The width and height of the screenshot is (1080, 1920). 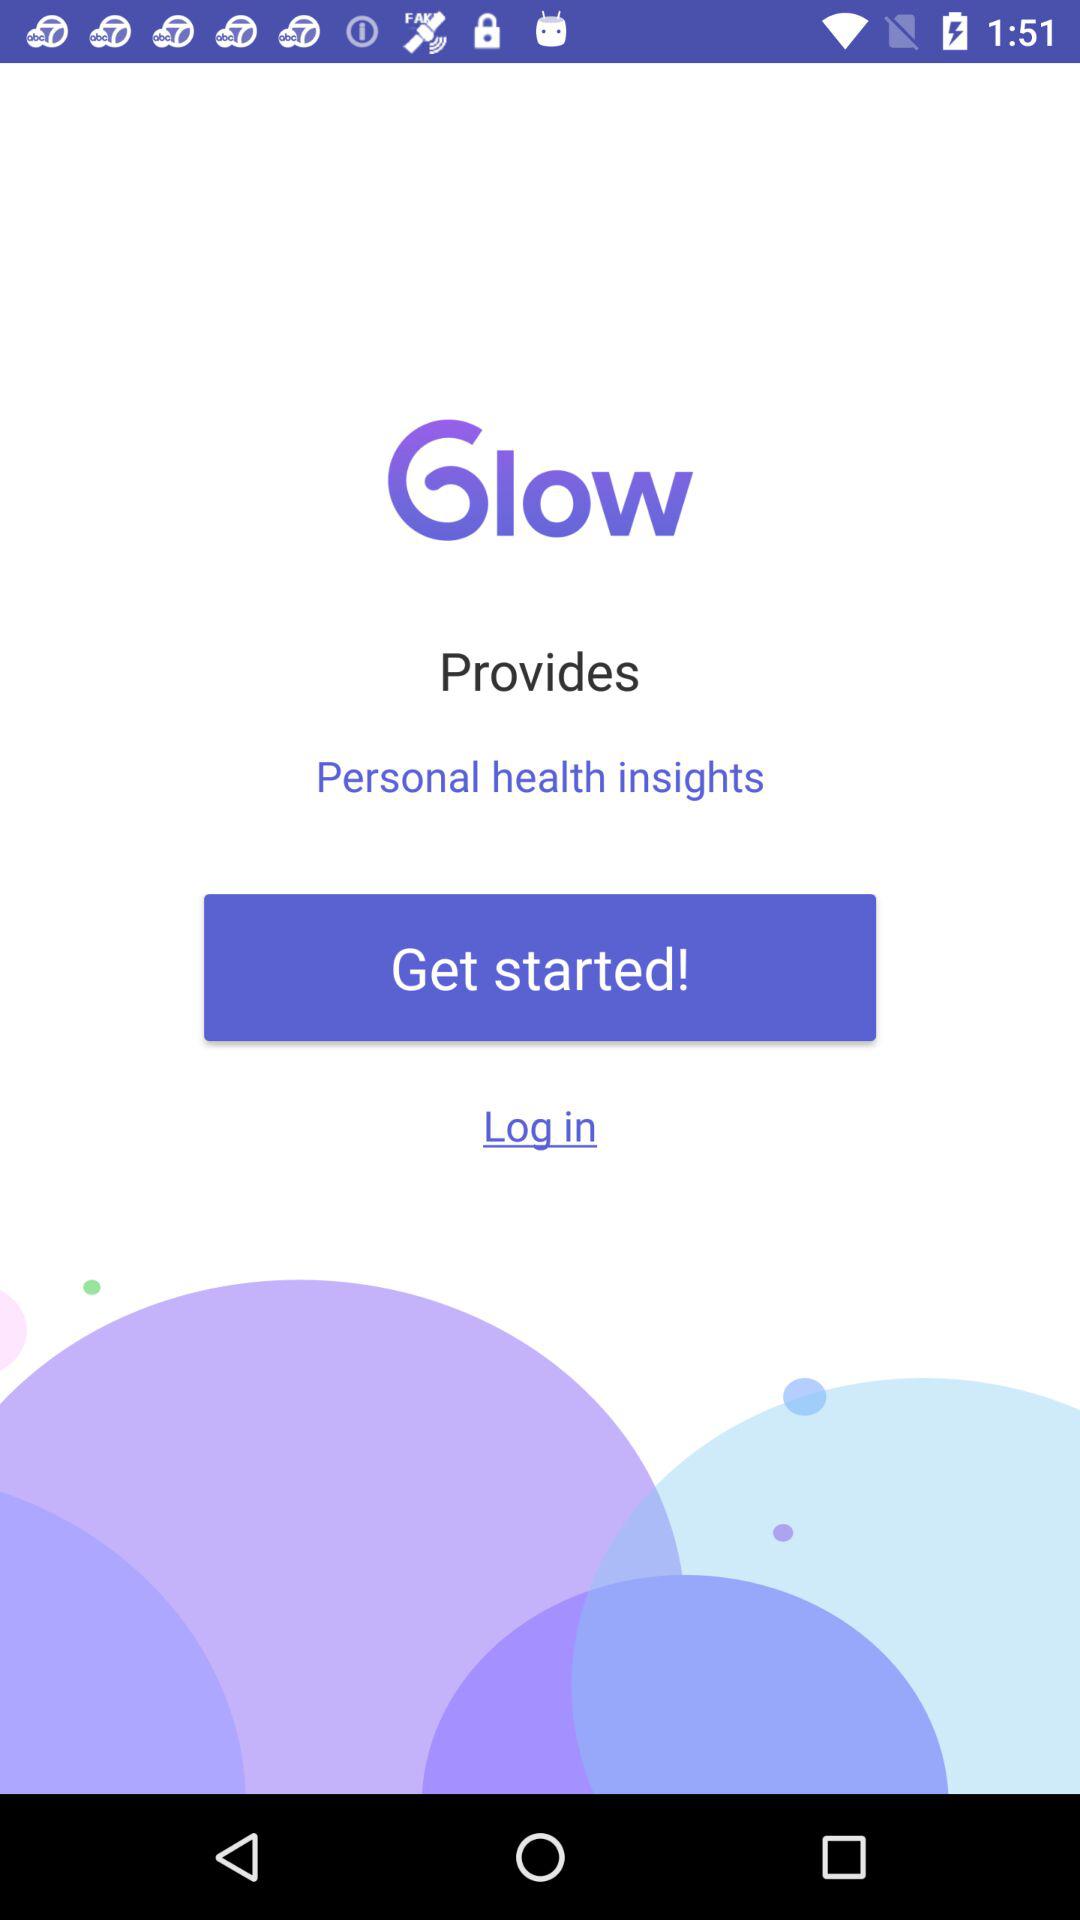 I want to click on scroll until the get started! item, so click(x=540, y=967).